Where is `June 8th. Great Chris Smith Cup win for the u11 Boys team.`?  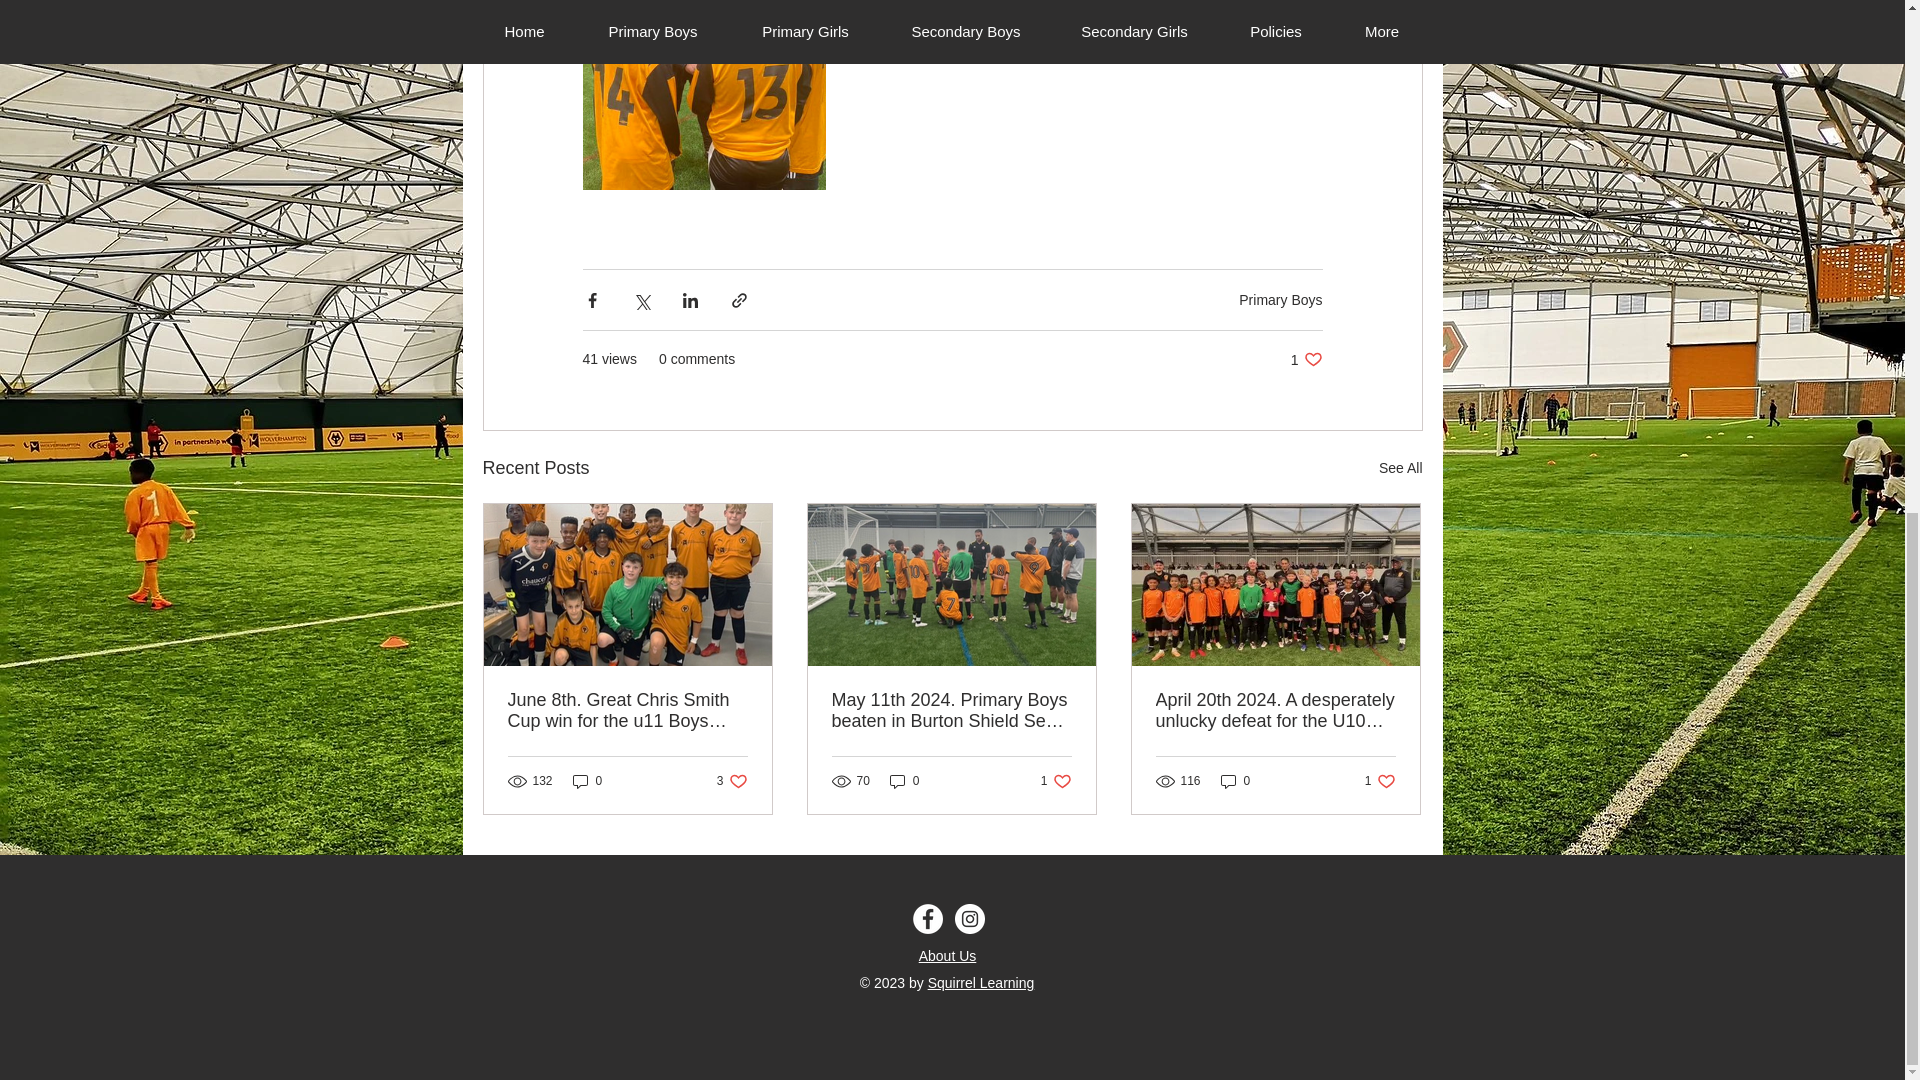 June 8th. Great Chris Smith Cup win for the u11 Boys team. is located at coordinates (1056, 781).